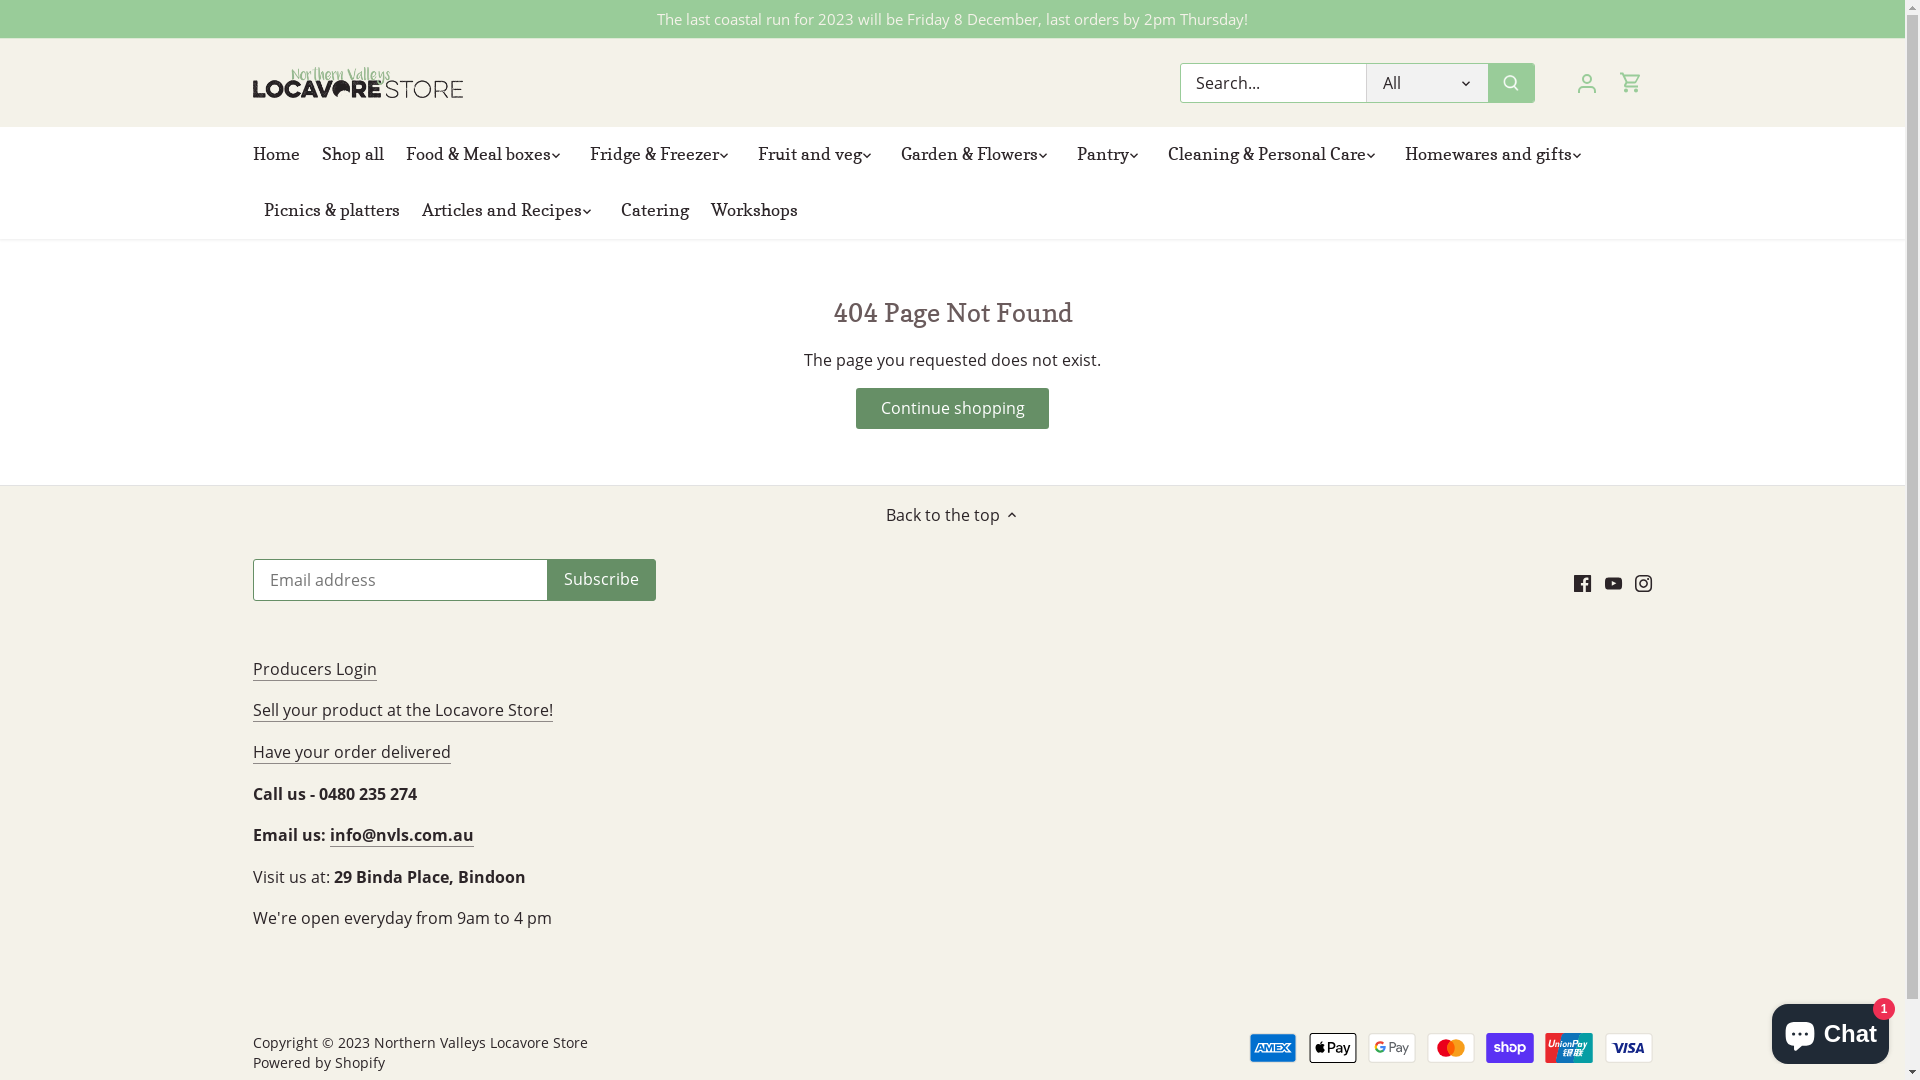 This screenshot has width=1920, height=1080. Describe the element at coordinates (1830, 1030) in the screenshot. I see `Shopify online store chat` at that location.